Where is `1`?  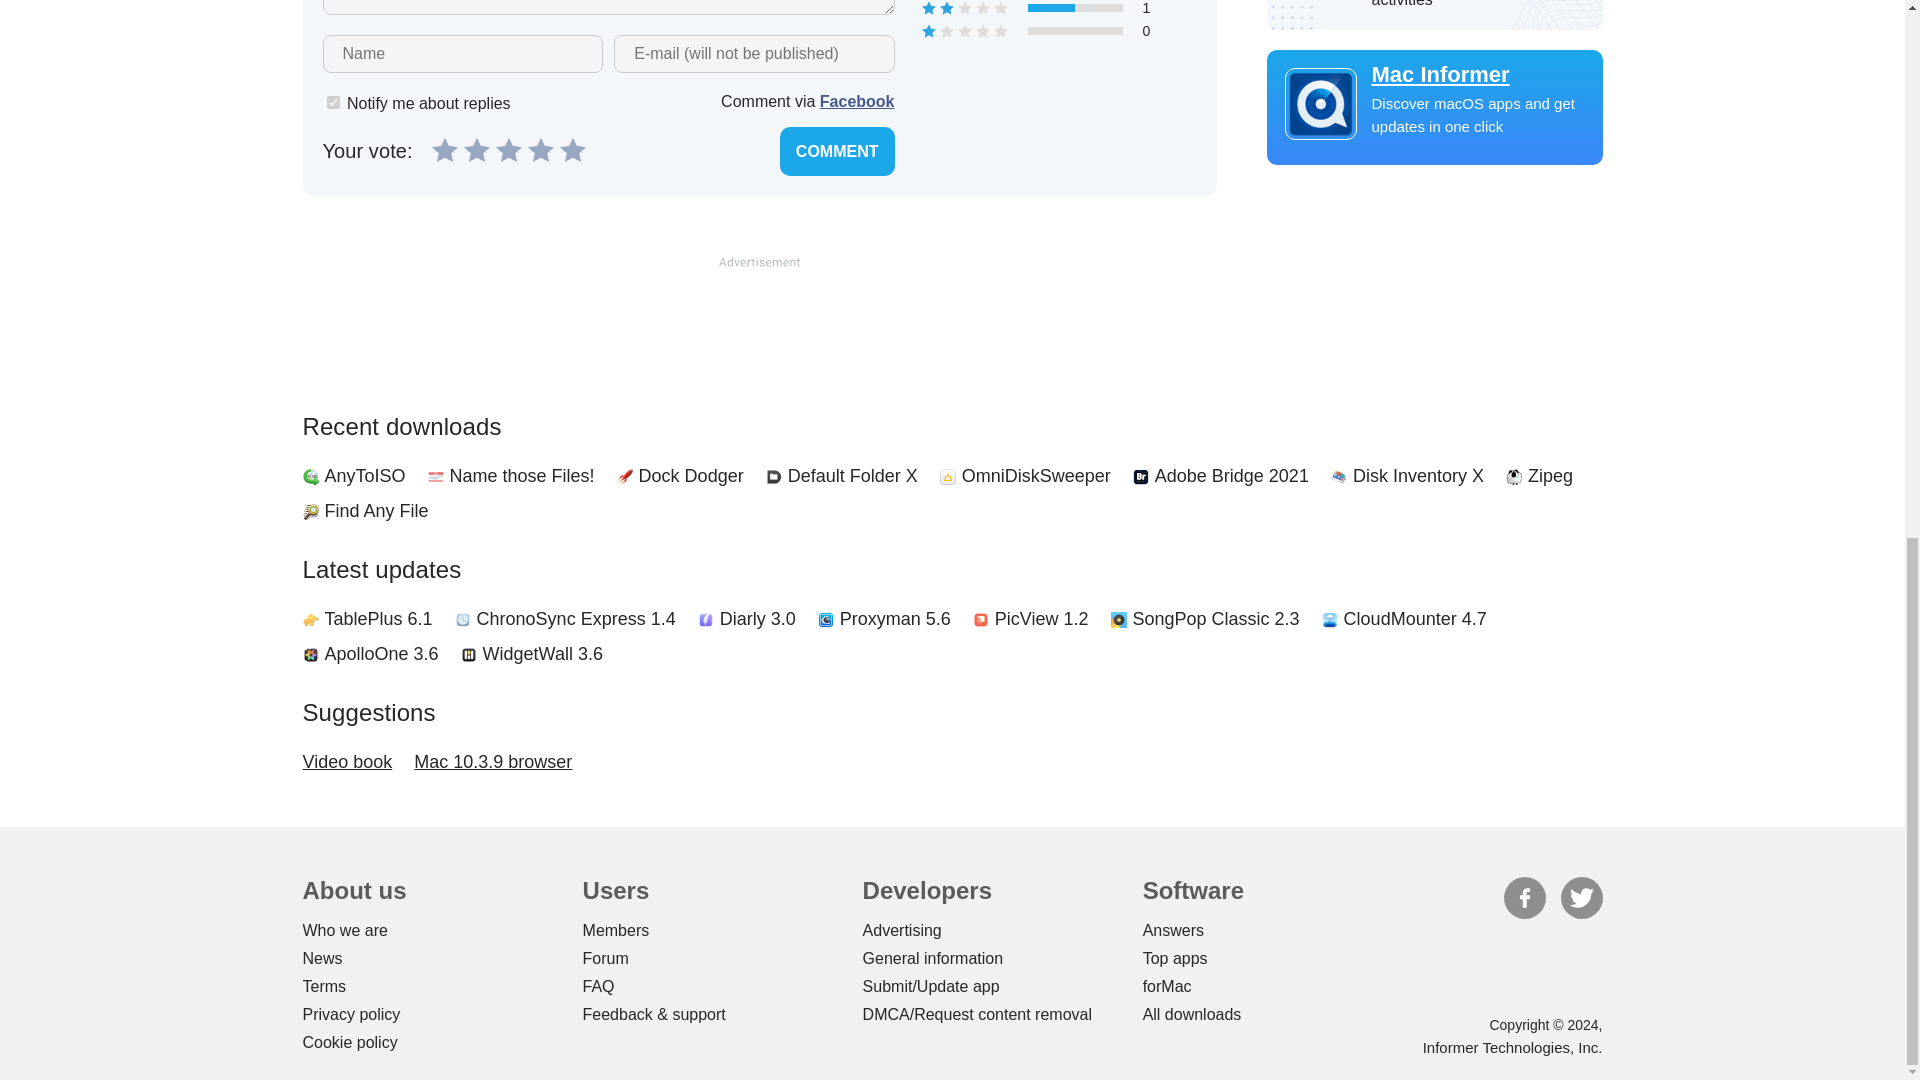
1 is located at coordinates (332, 102).